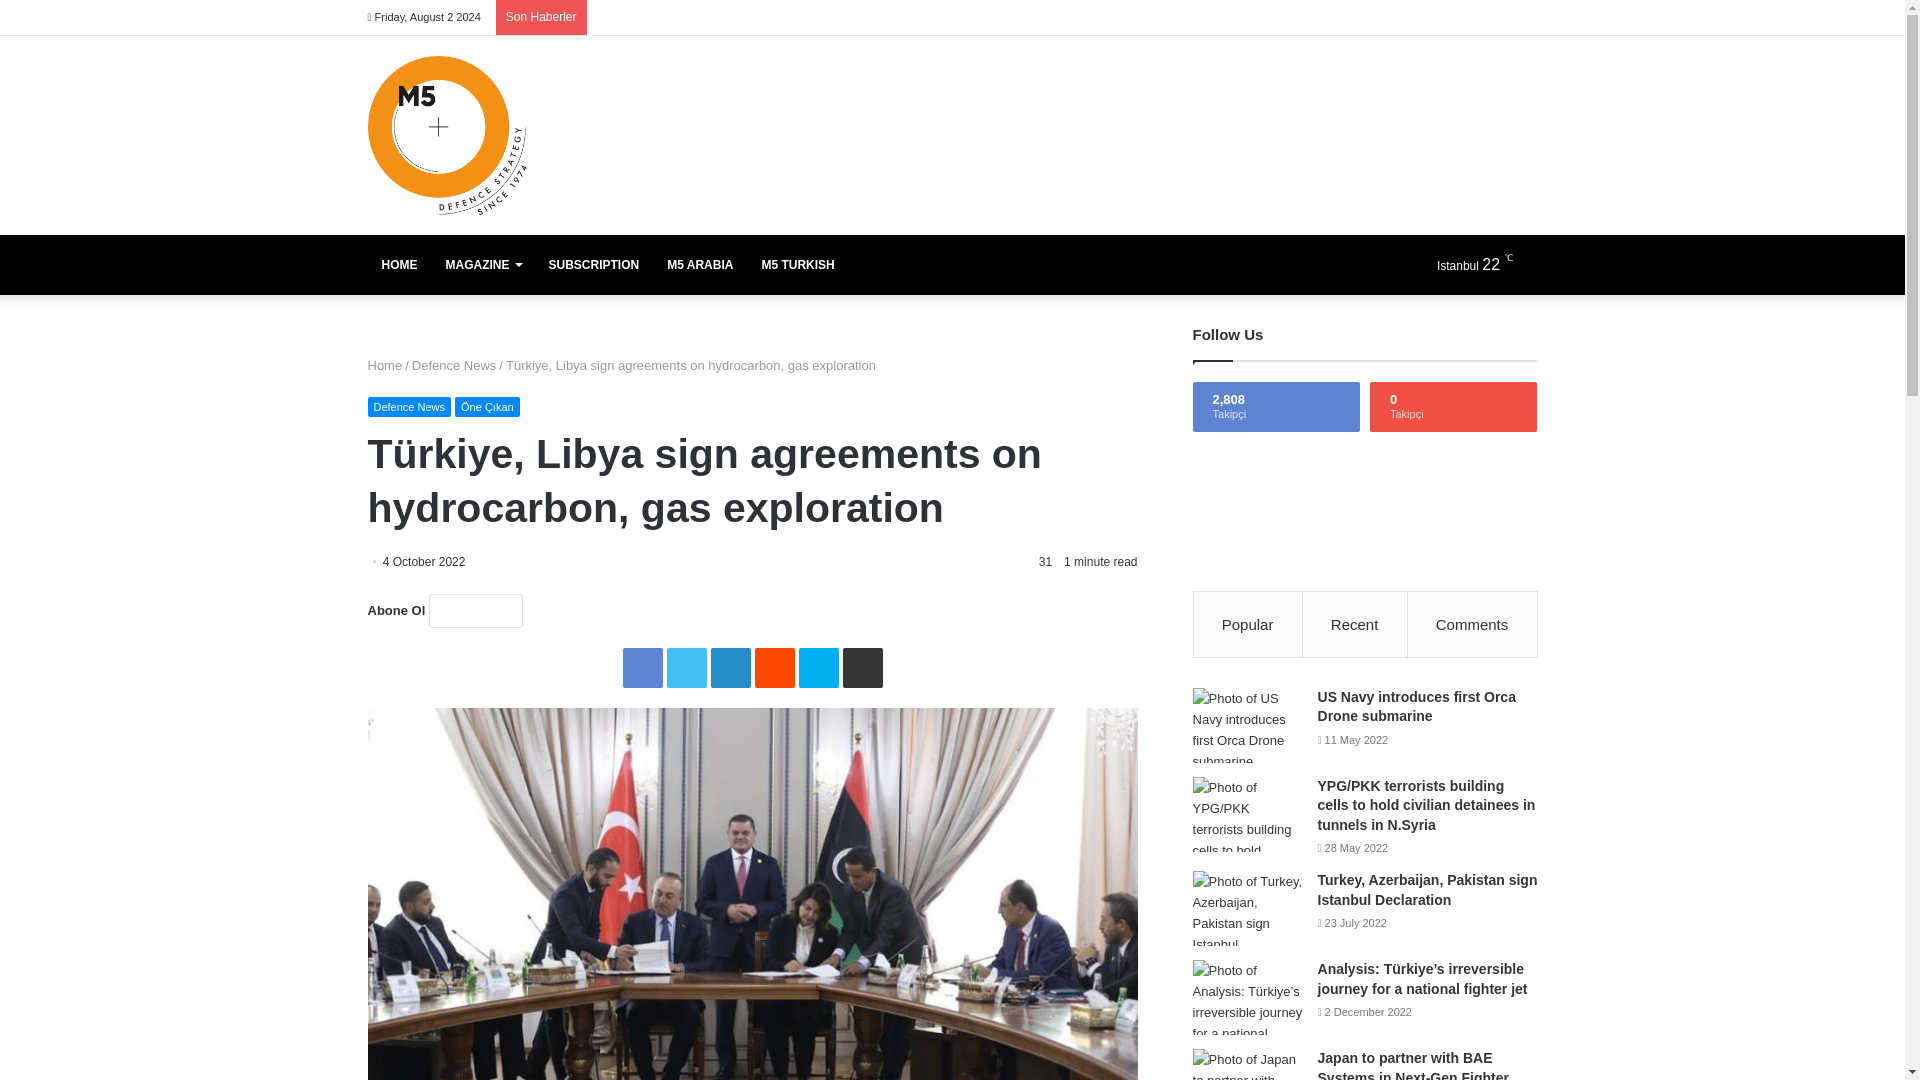 The height and width of the screenshot is (1080, 1920). Describe the element at coordinates (774, 668) in the screenshot. I see `Reddit` at that location.